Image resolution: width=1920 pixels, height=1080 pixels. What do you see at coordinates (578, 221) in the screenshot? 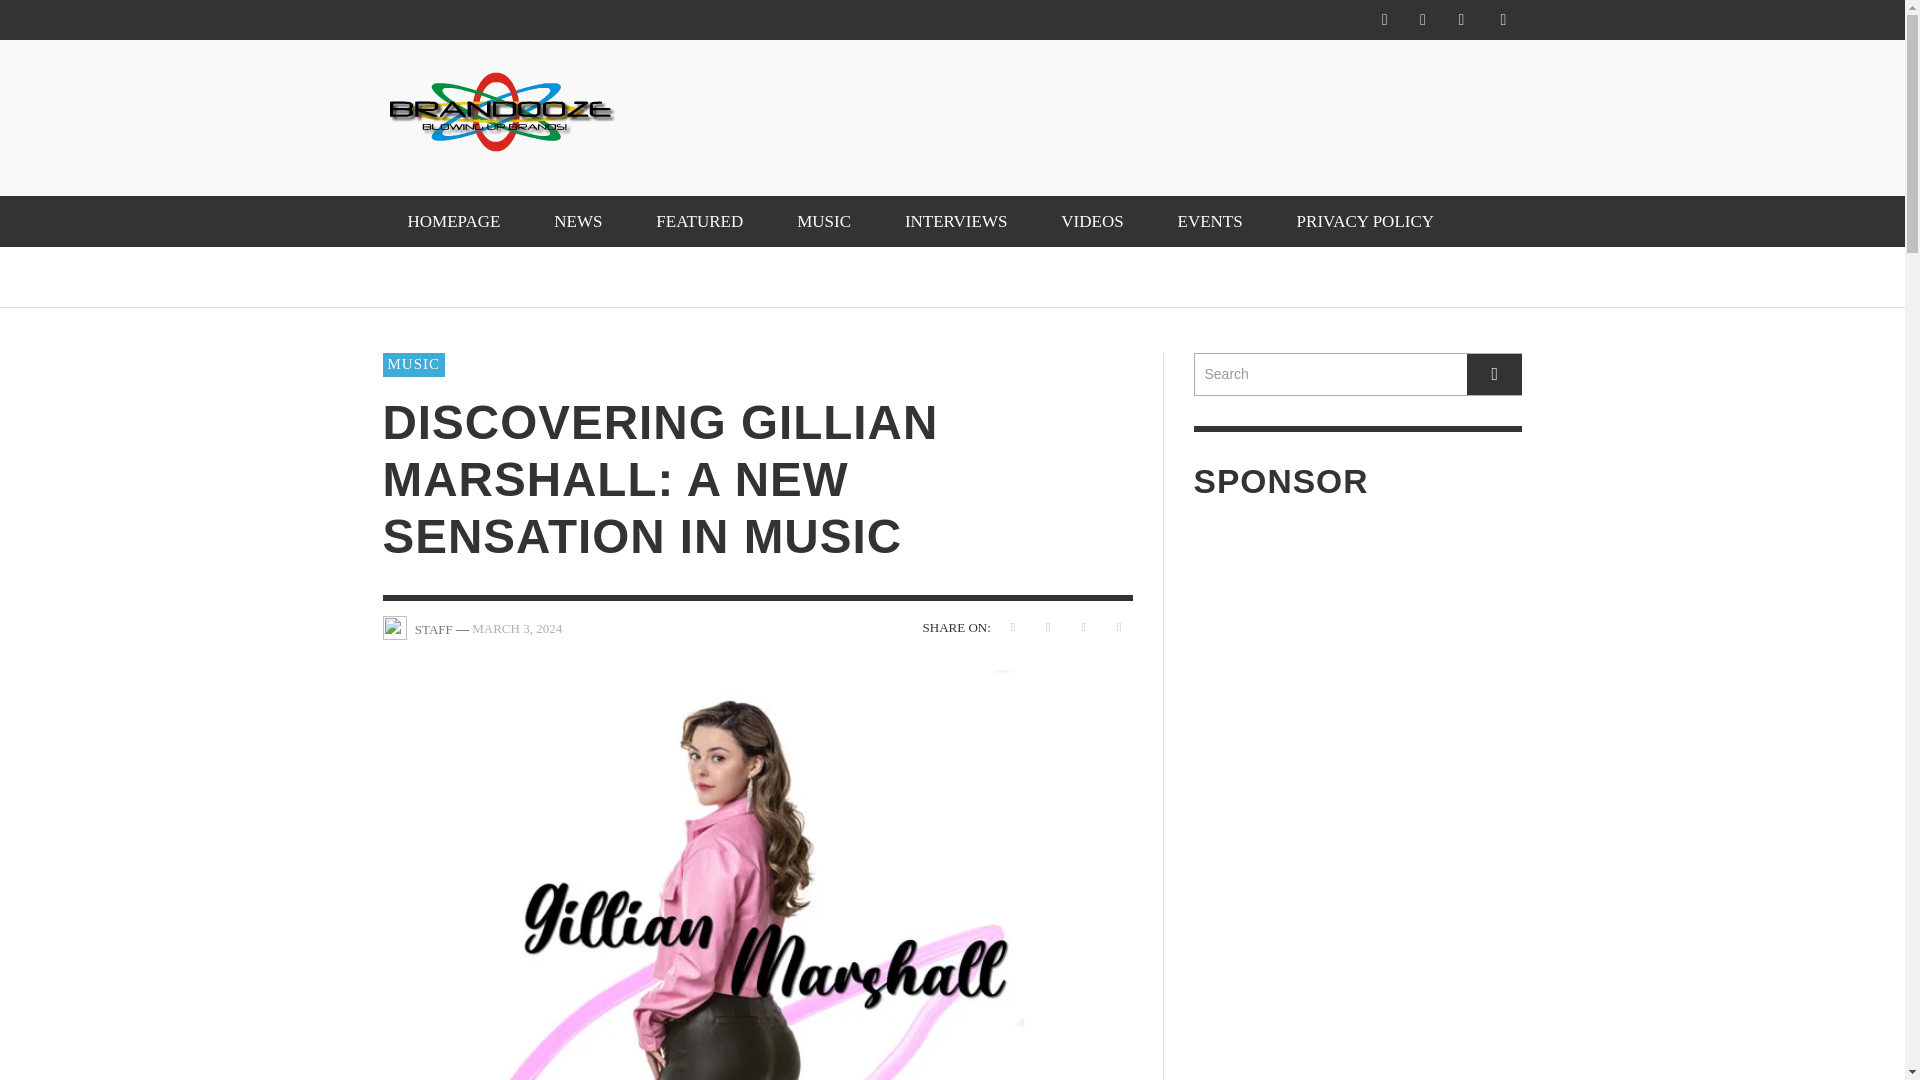
I see `NEWS` at bounding box center [578, 221].